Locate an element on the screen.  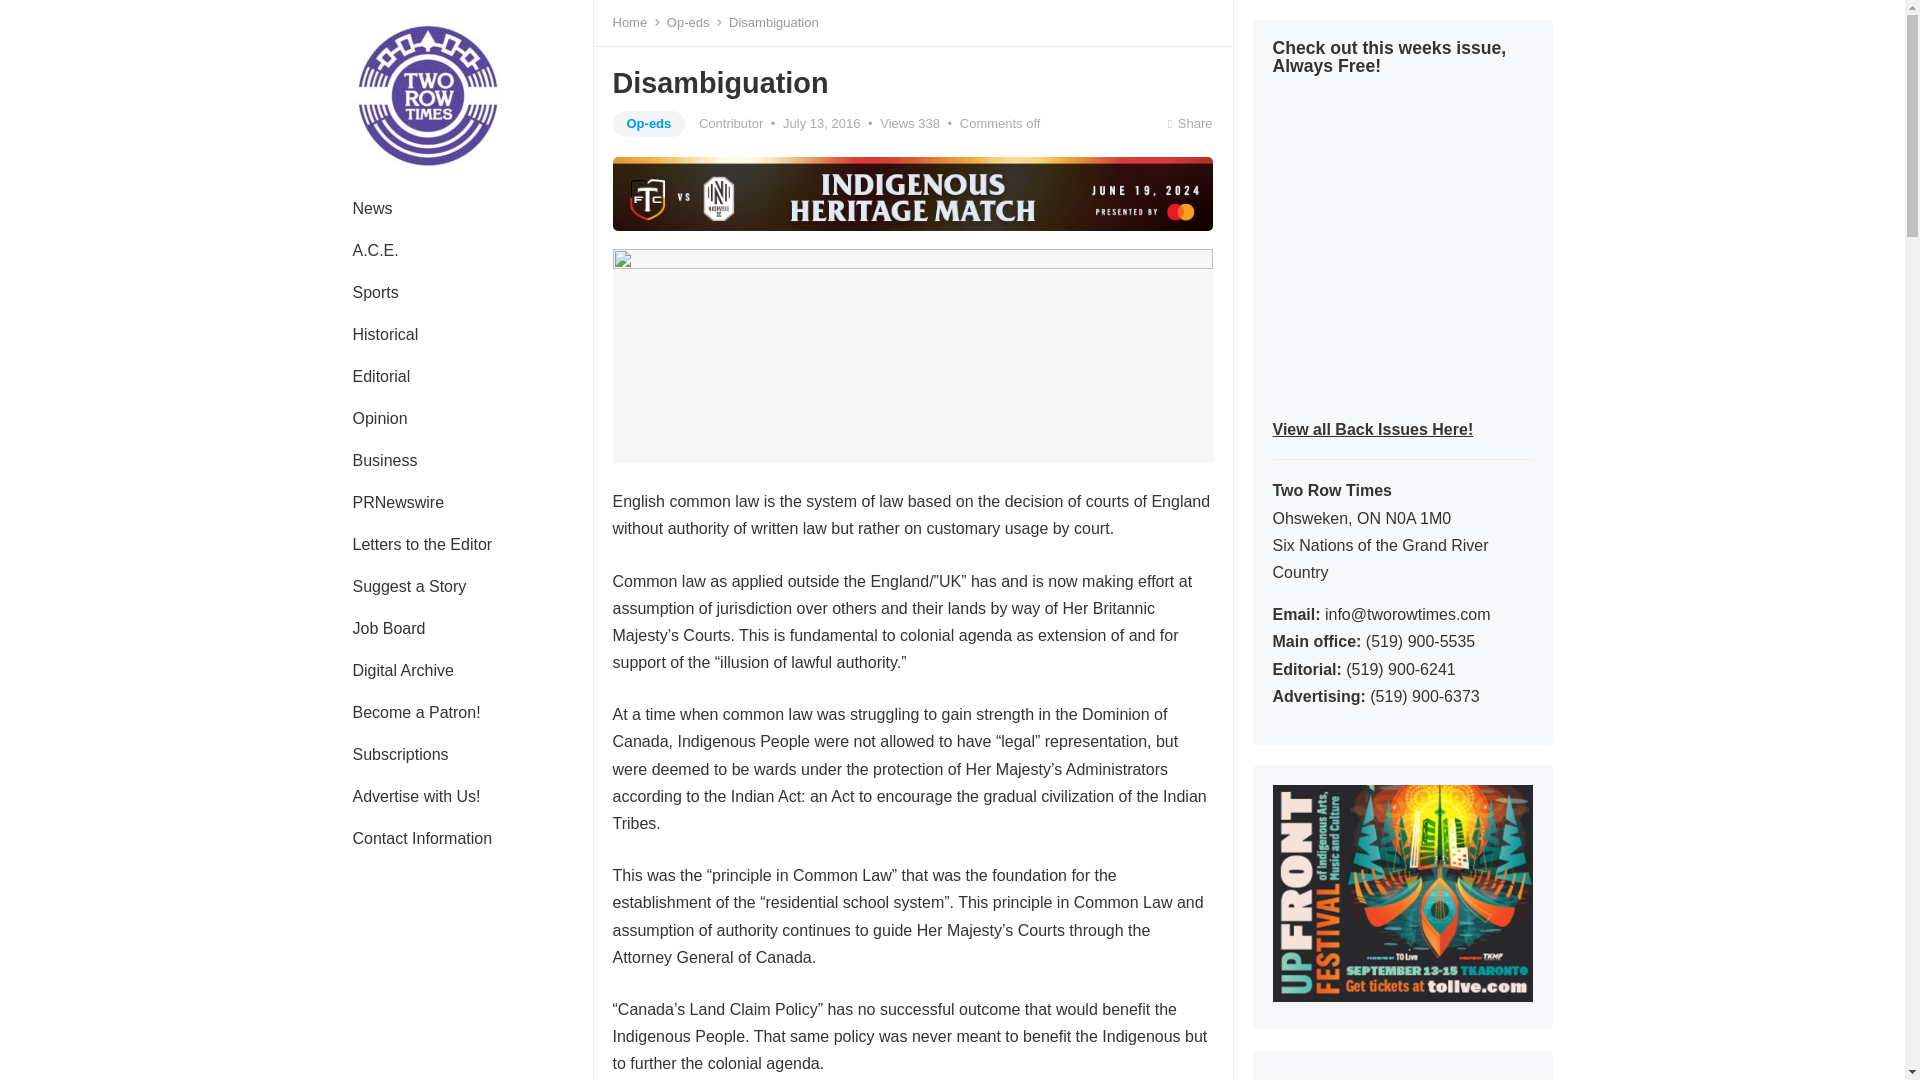
Historical is located at coordinates (384, 335).